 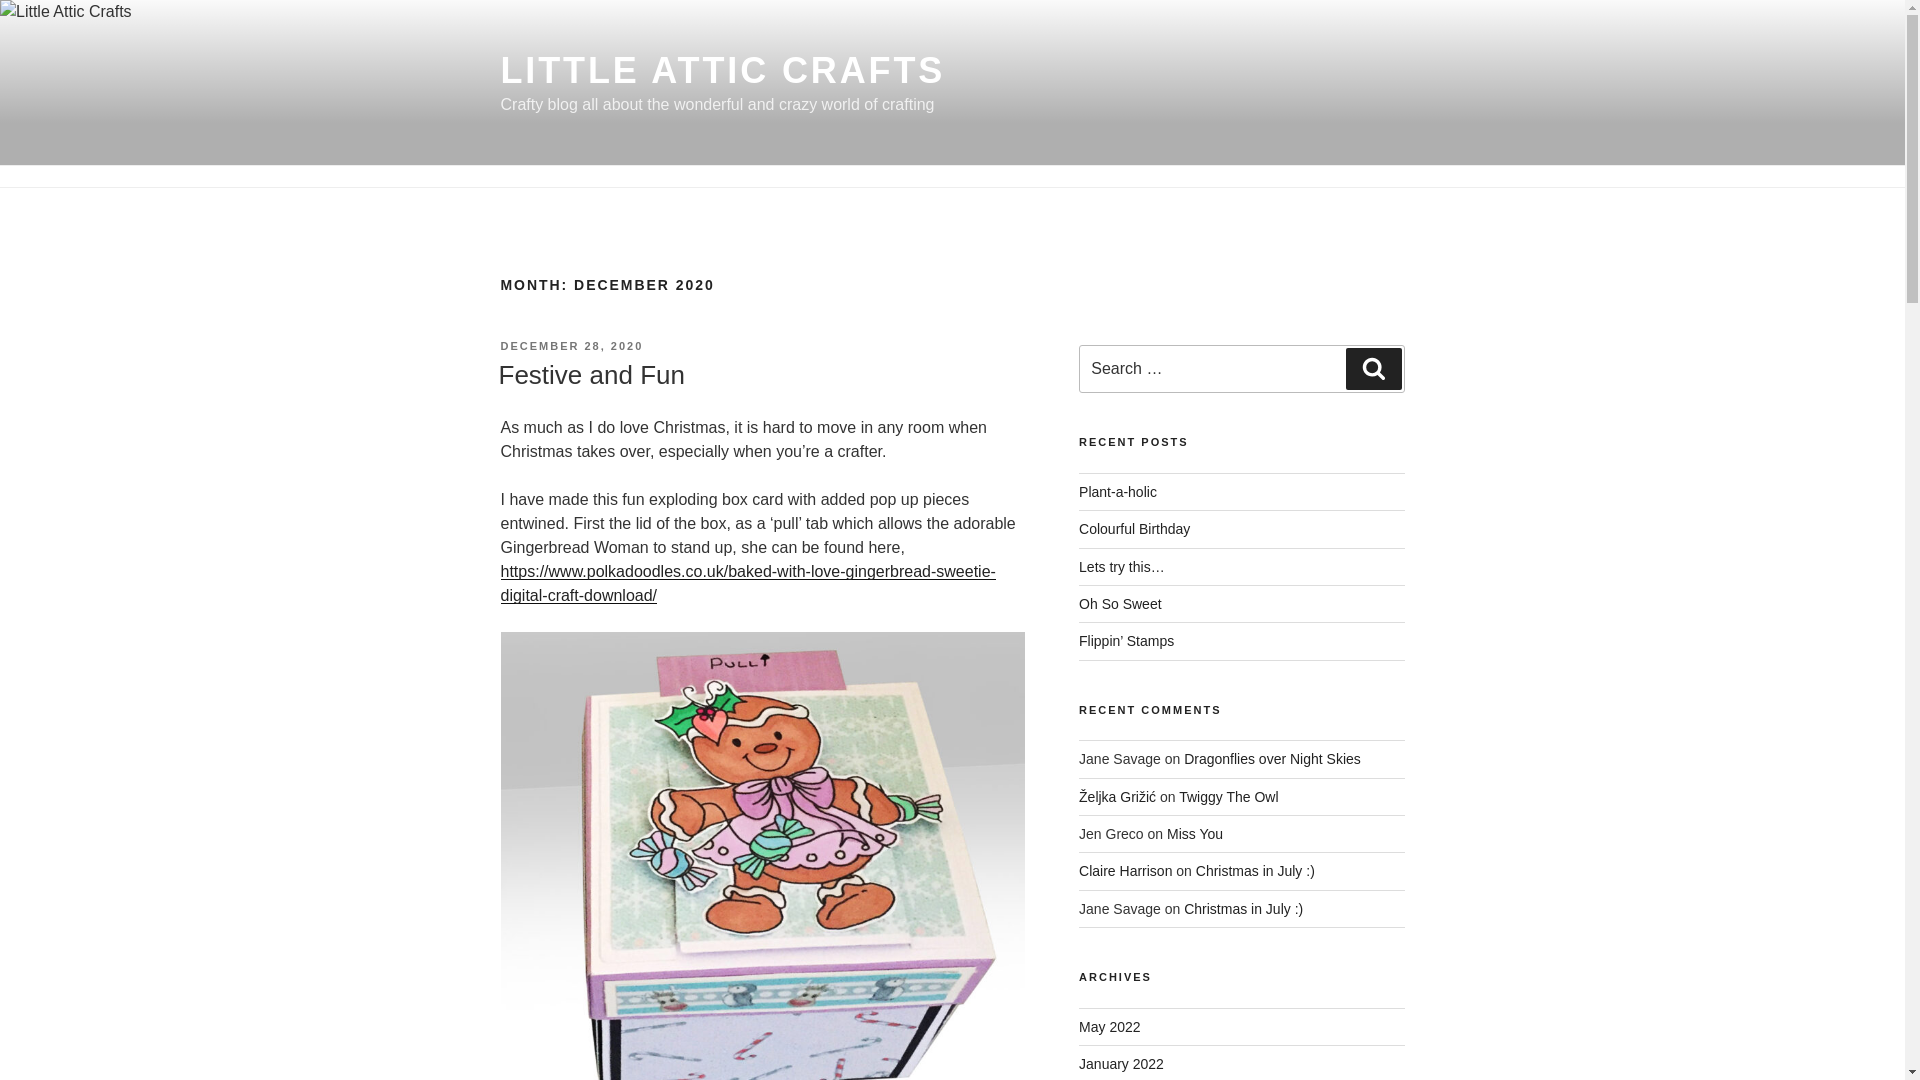 I want to click on Claire Harrison, so click(x=1125, y=870).